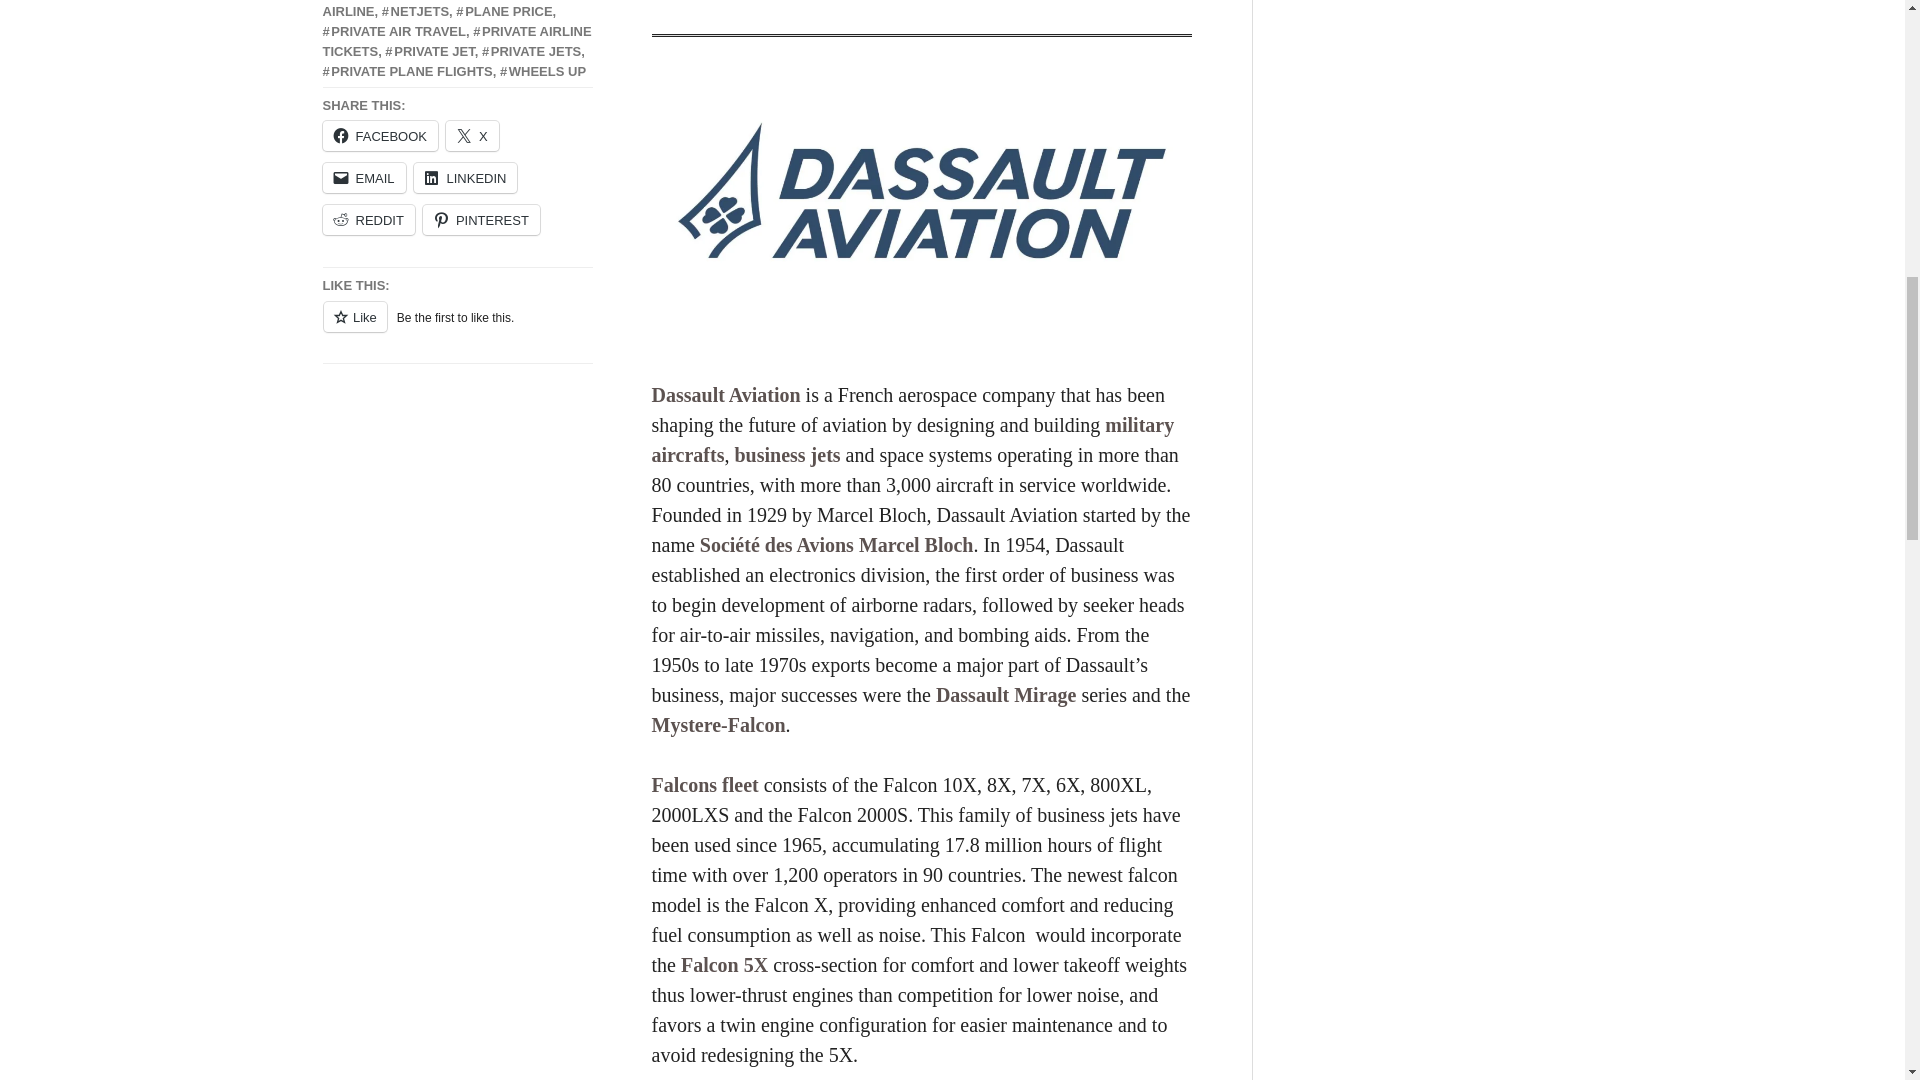 The height and width of the screenshot is (1080, 1920). I want to click on Click to share on Facebook, so click(380, 136).